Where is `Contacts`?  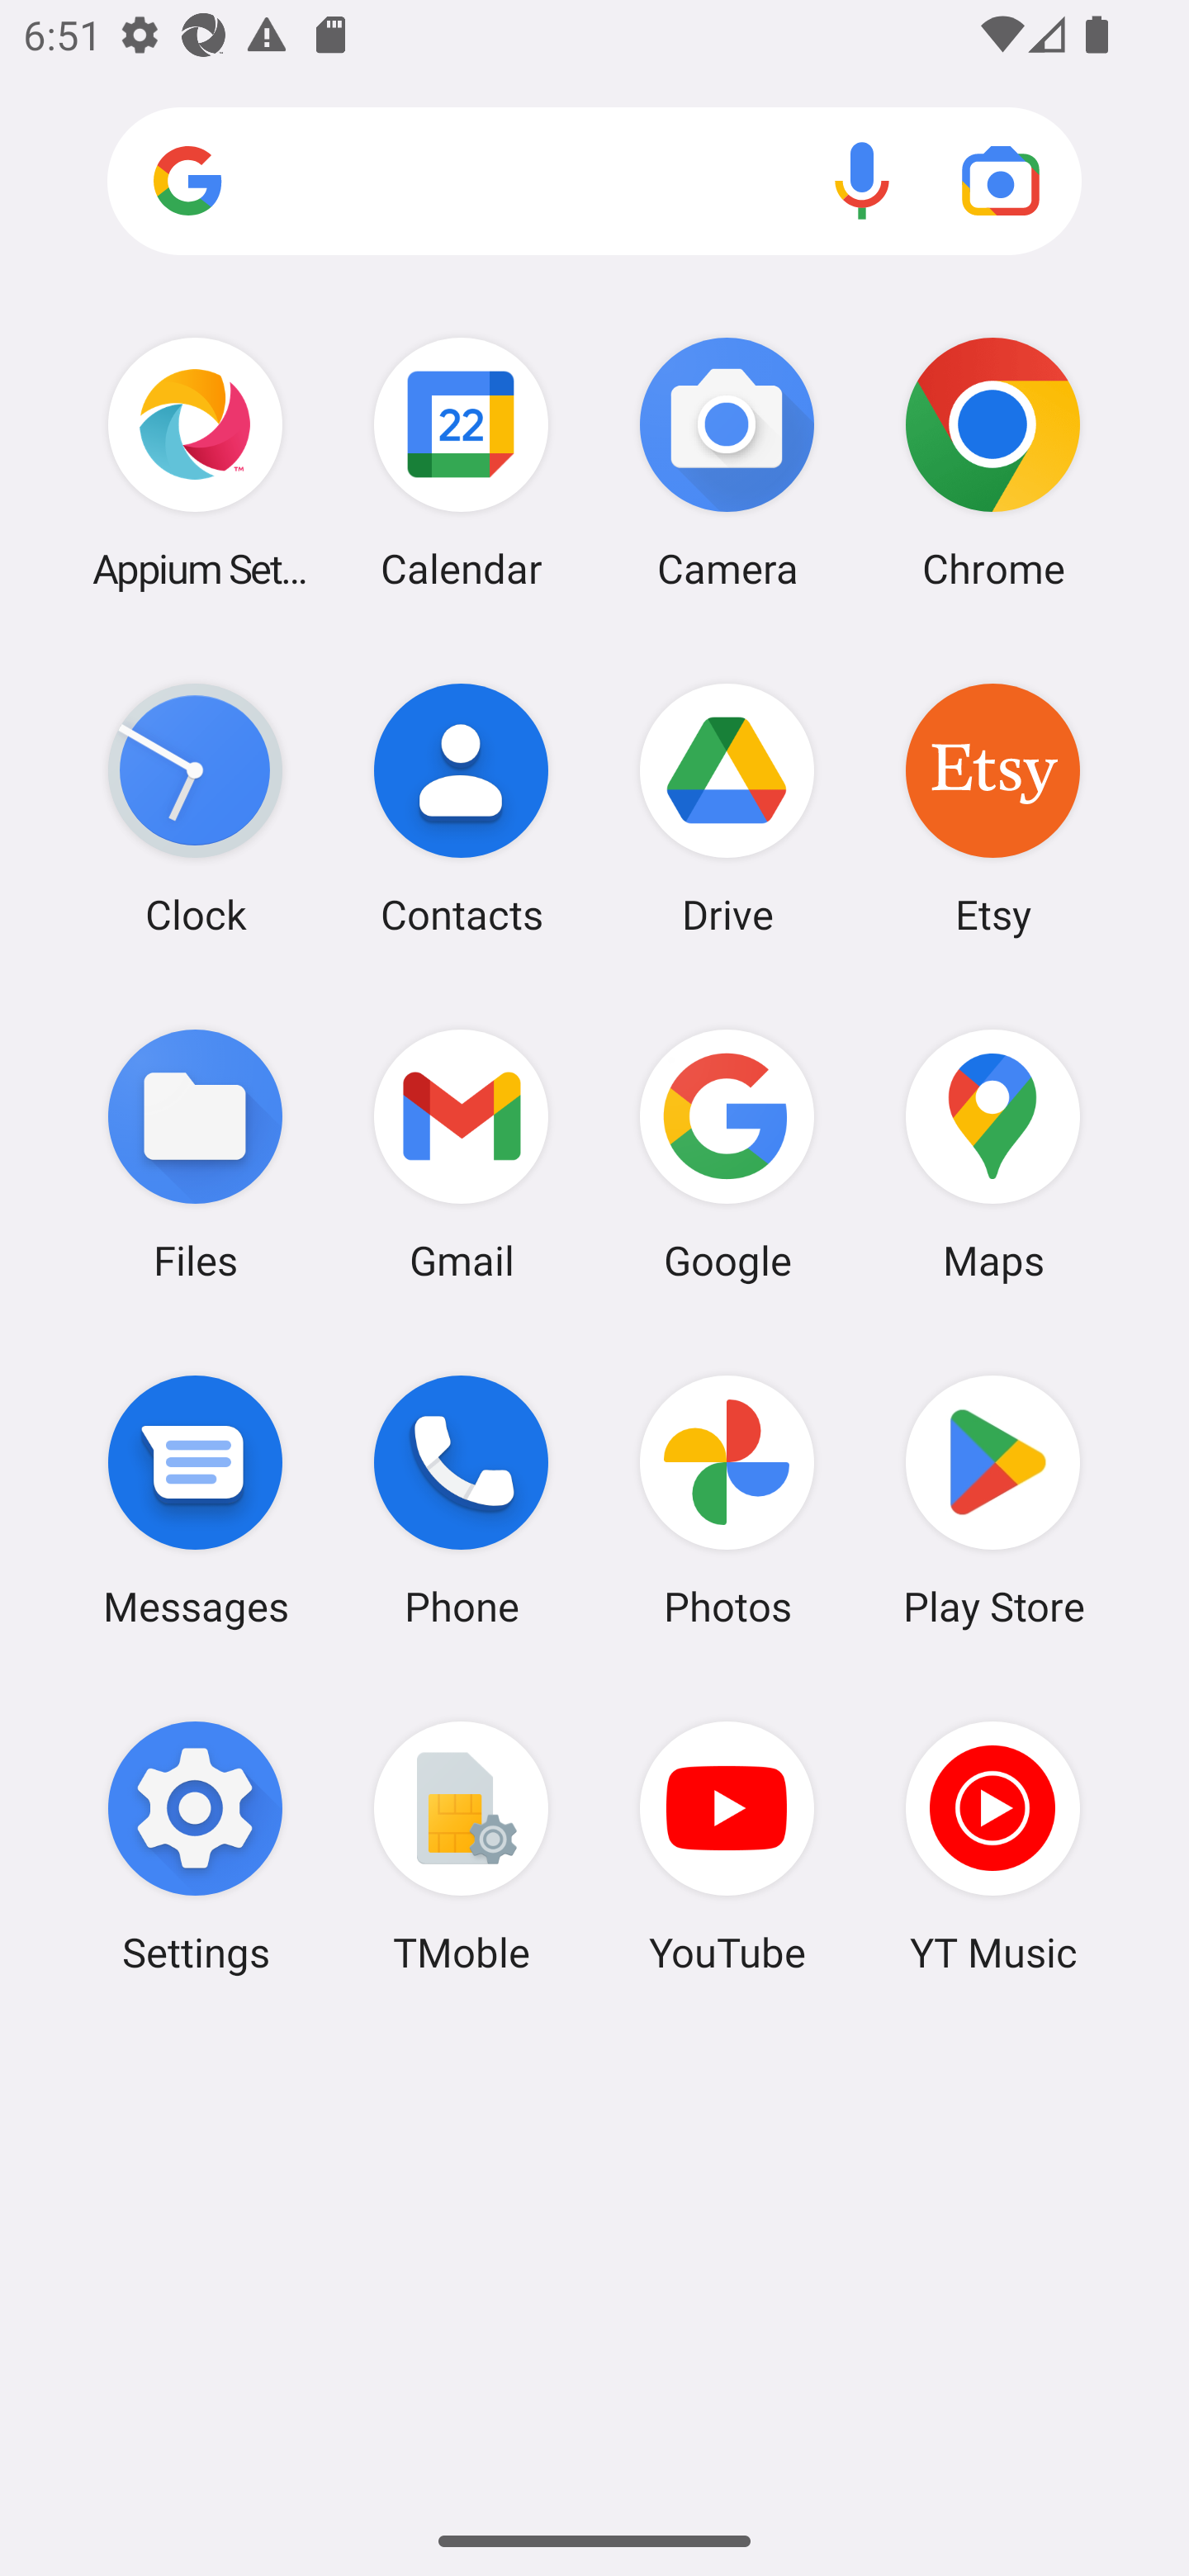 Contacts is located at coordinates (461, 808).